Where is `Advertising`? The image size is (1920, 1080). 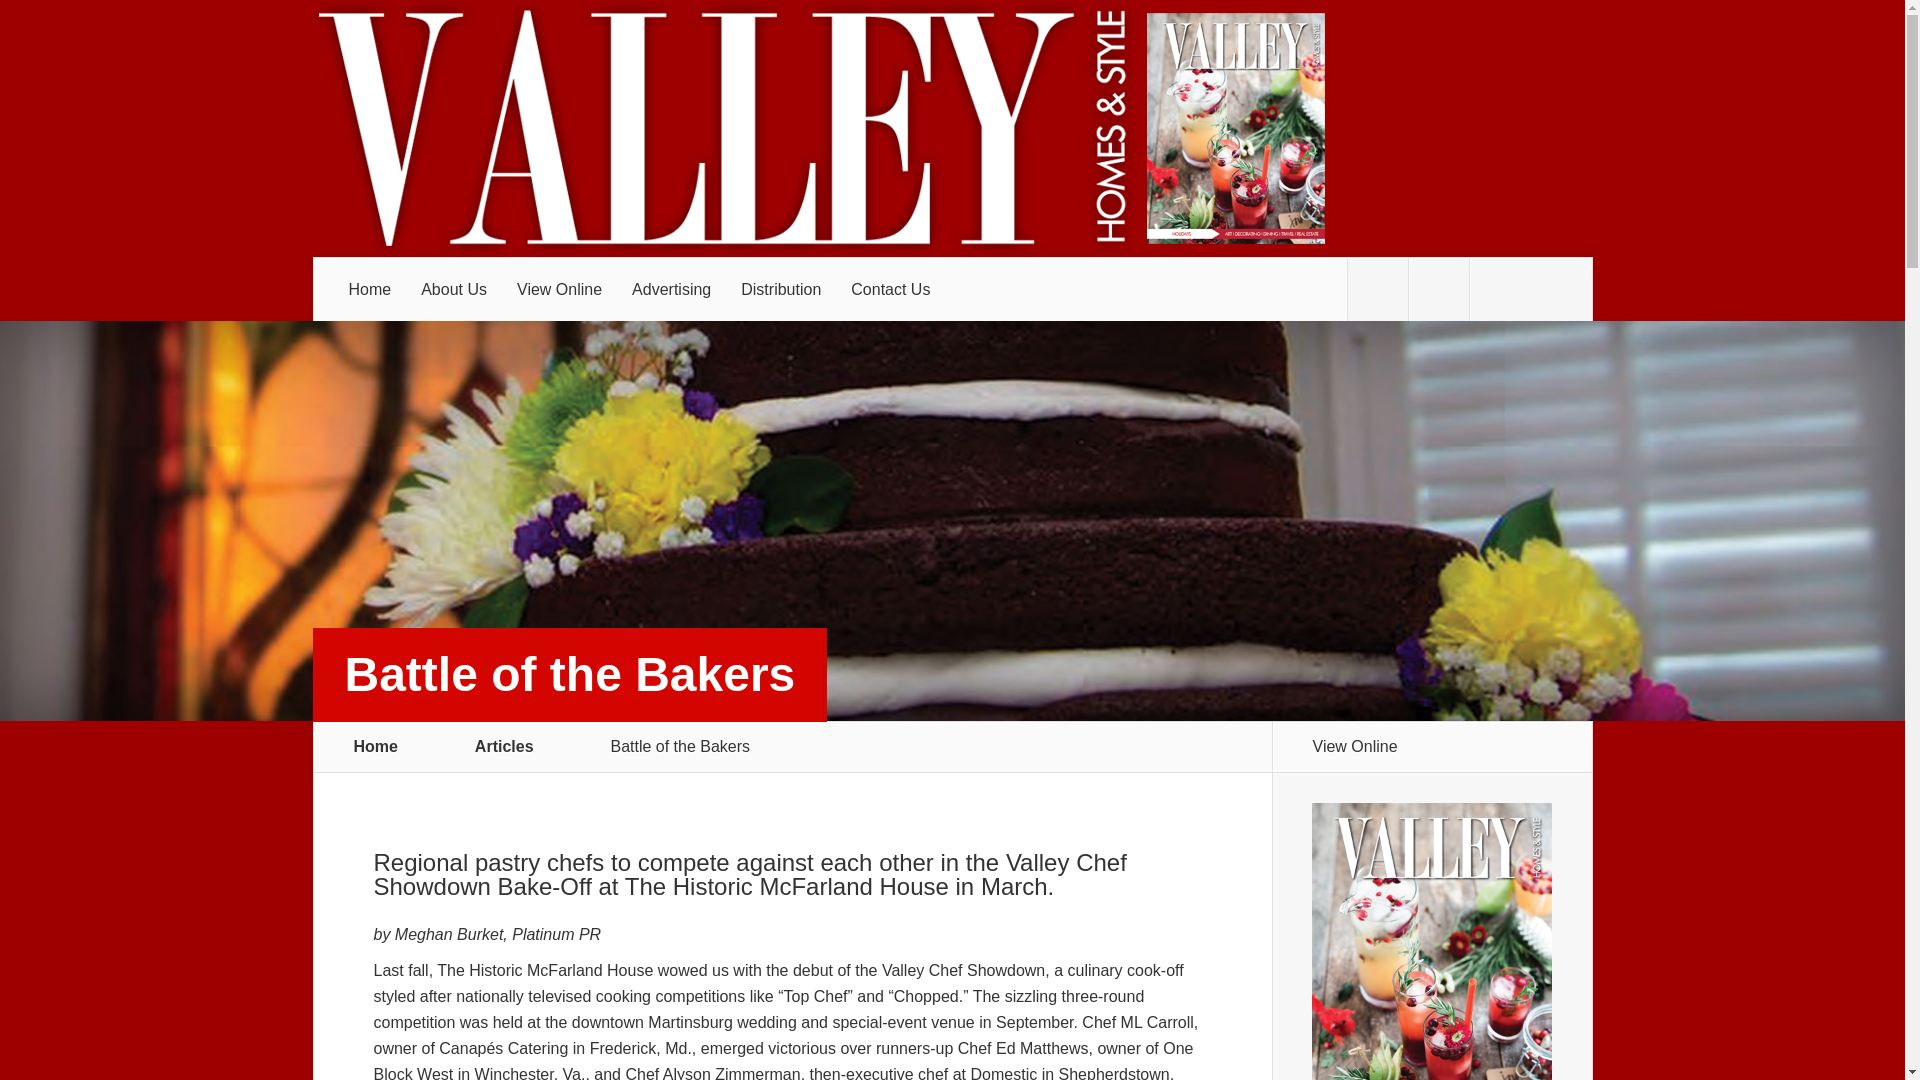 Advertising is located at coordinates (670, 290).